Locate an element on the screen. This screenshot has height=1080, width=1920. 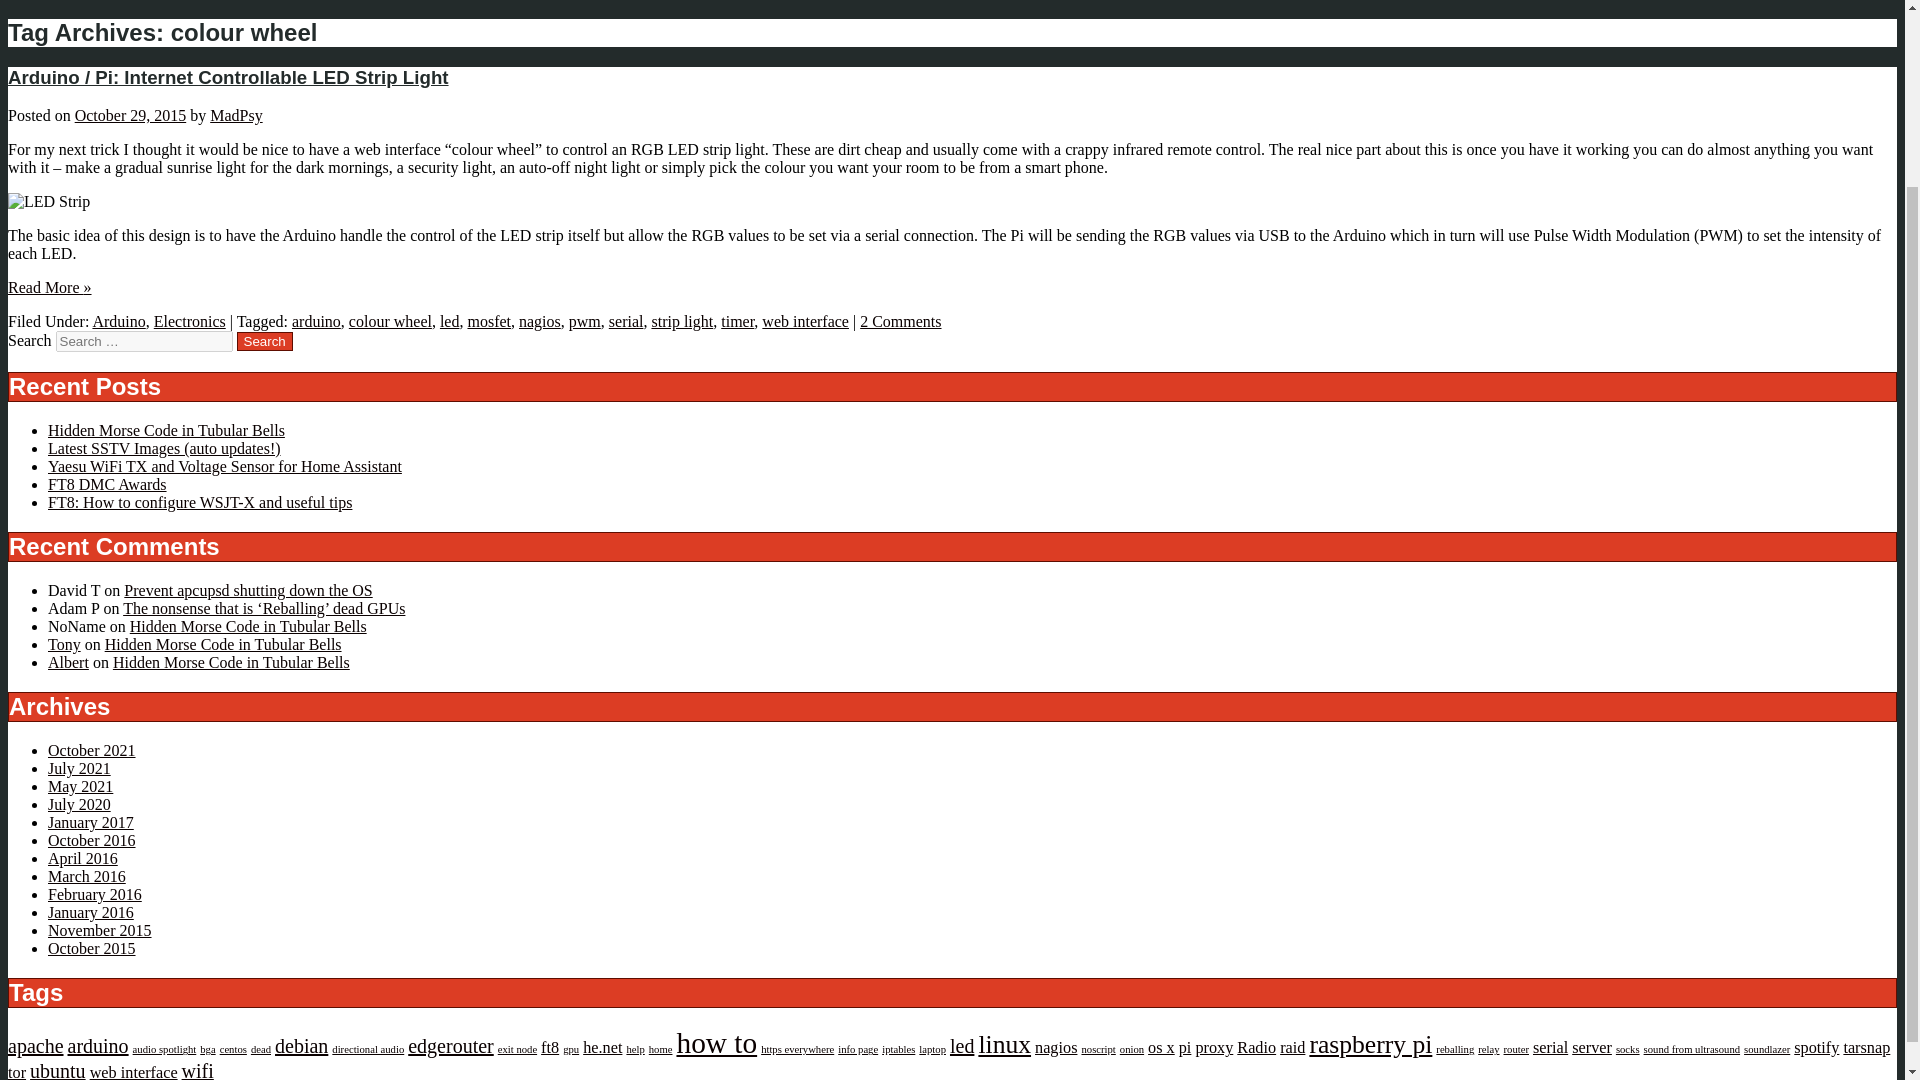
serial is located at coordinates (626, 322).